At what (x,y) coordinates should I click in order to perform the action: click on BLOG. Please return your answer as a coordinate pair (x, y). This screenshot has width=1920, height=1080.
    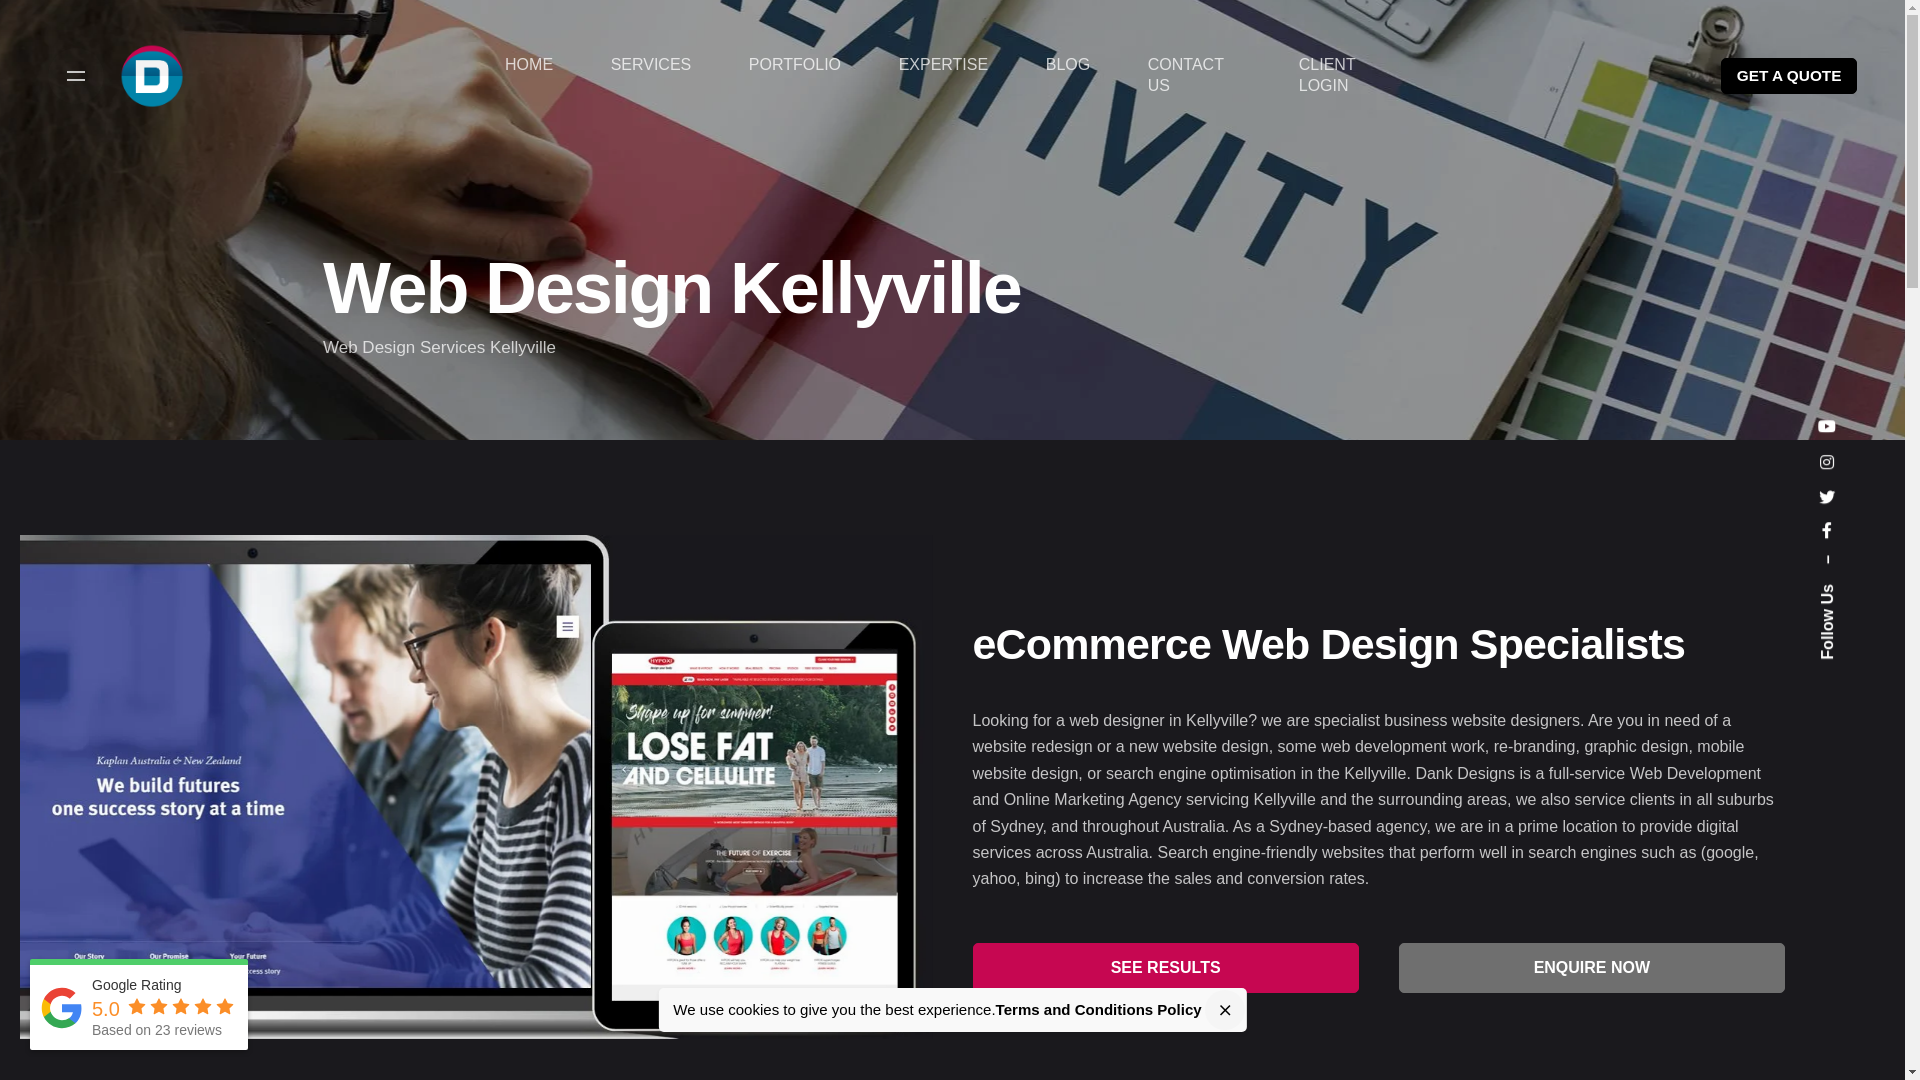
    Looking at the image, I should click on (1068, 66).